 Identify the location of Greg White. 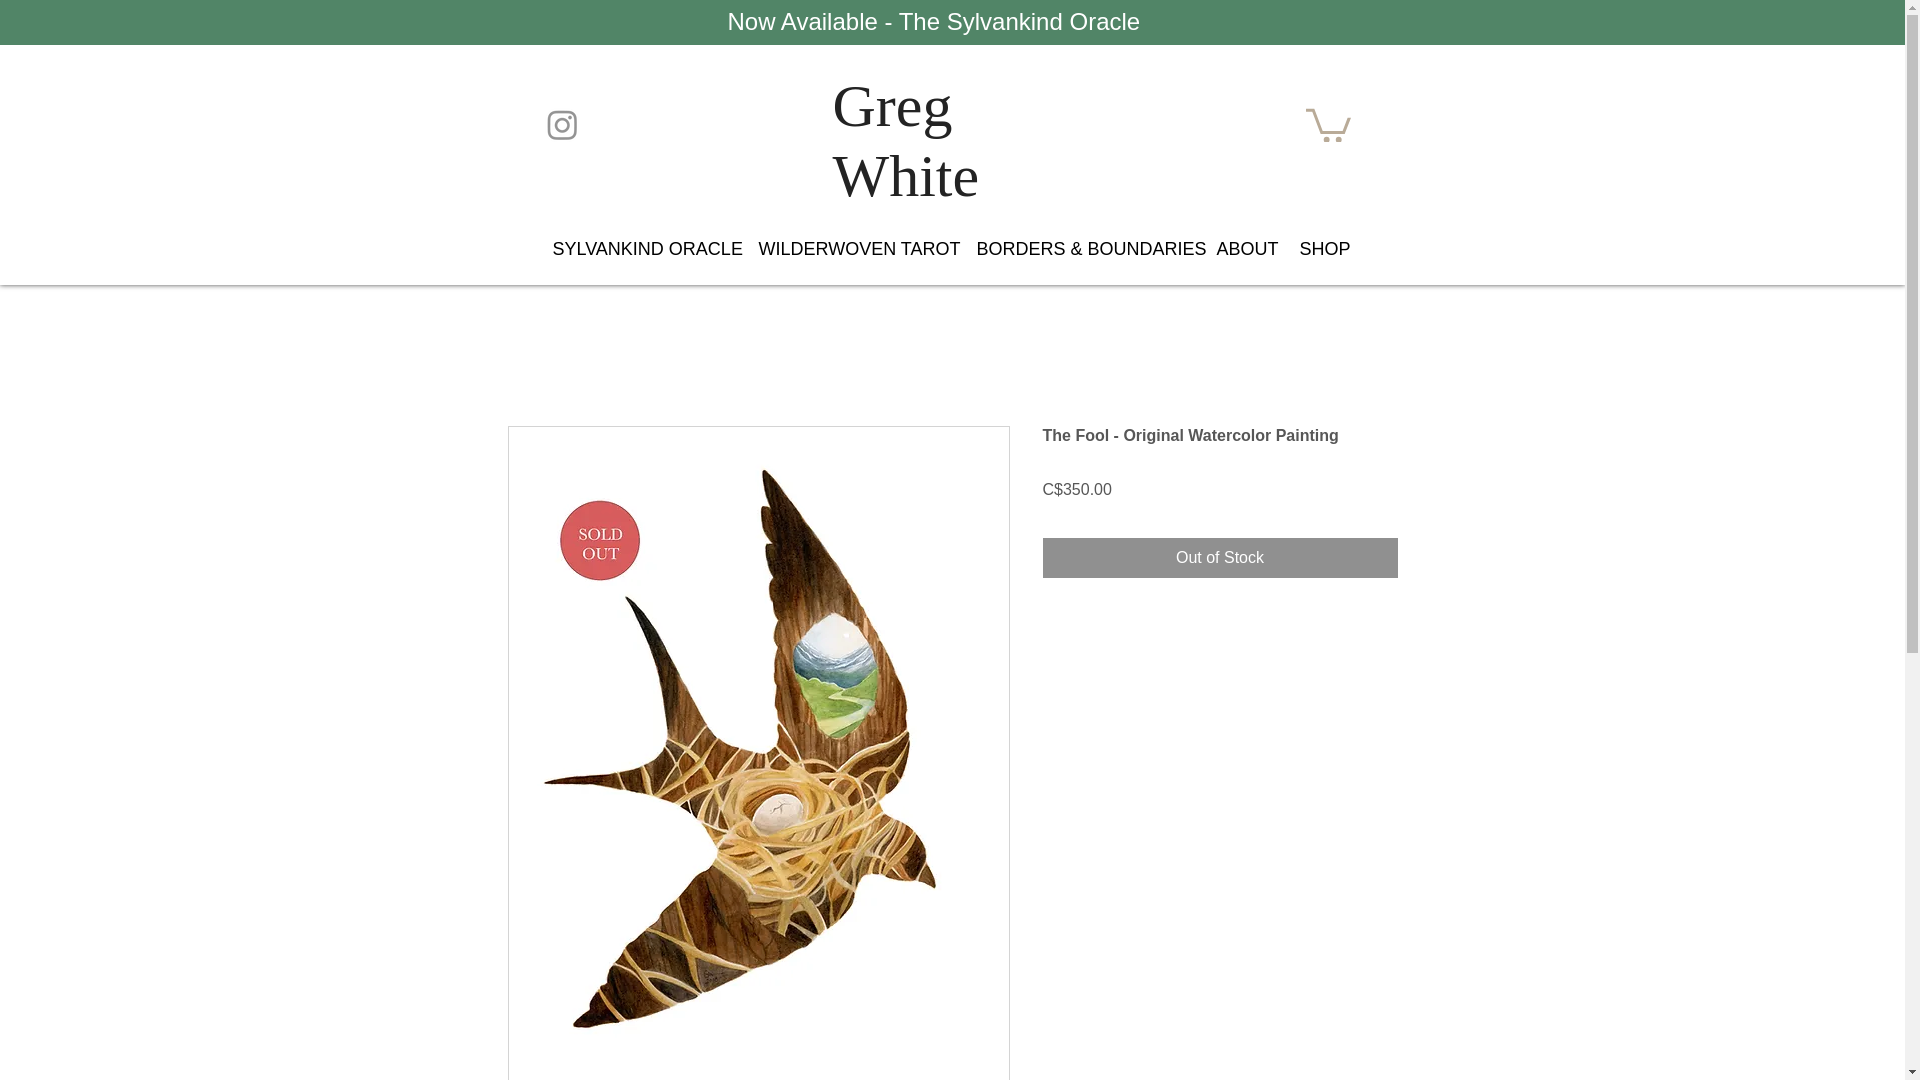
(905, 141).